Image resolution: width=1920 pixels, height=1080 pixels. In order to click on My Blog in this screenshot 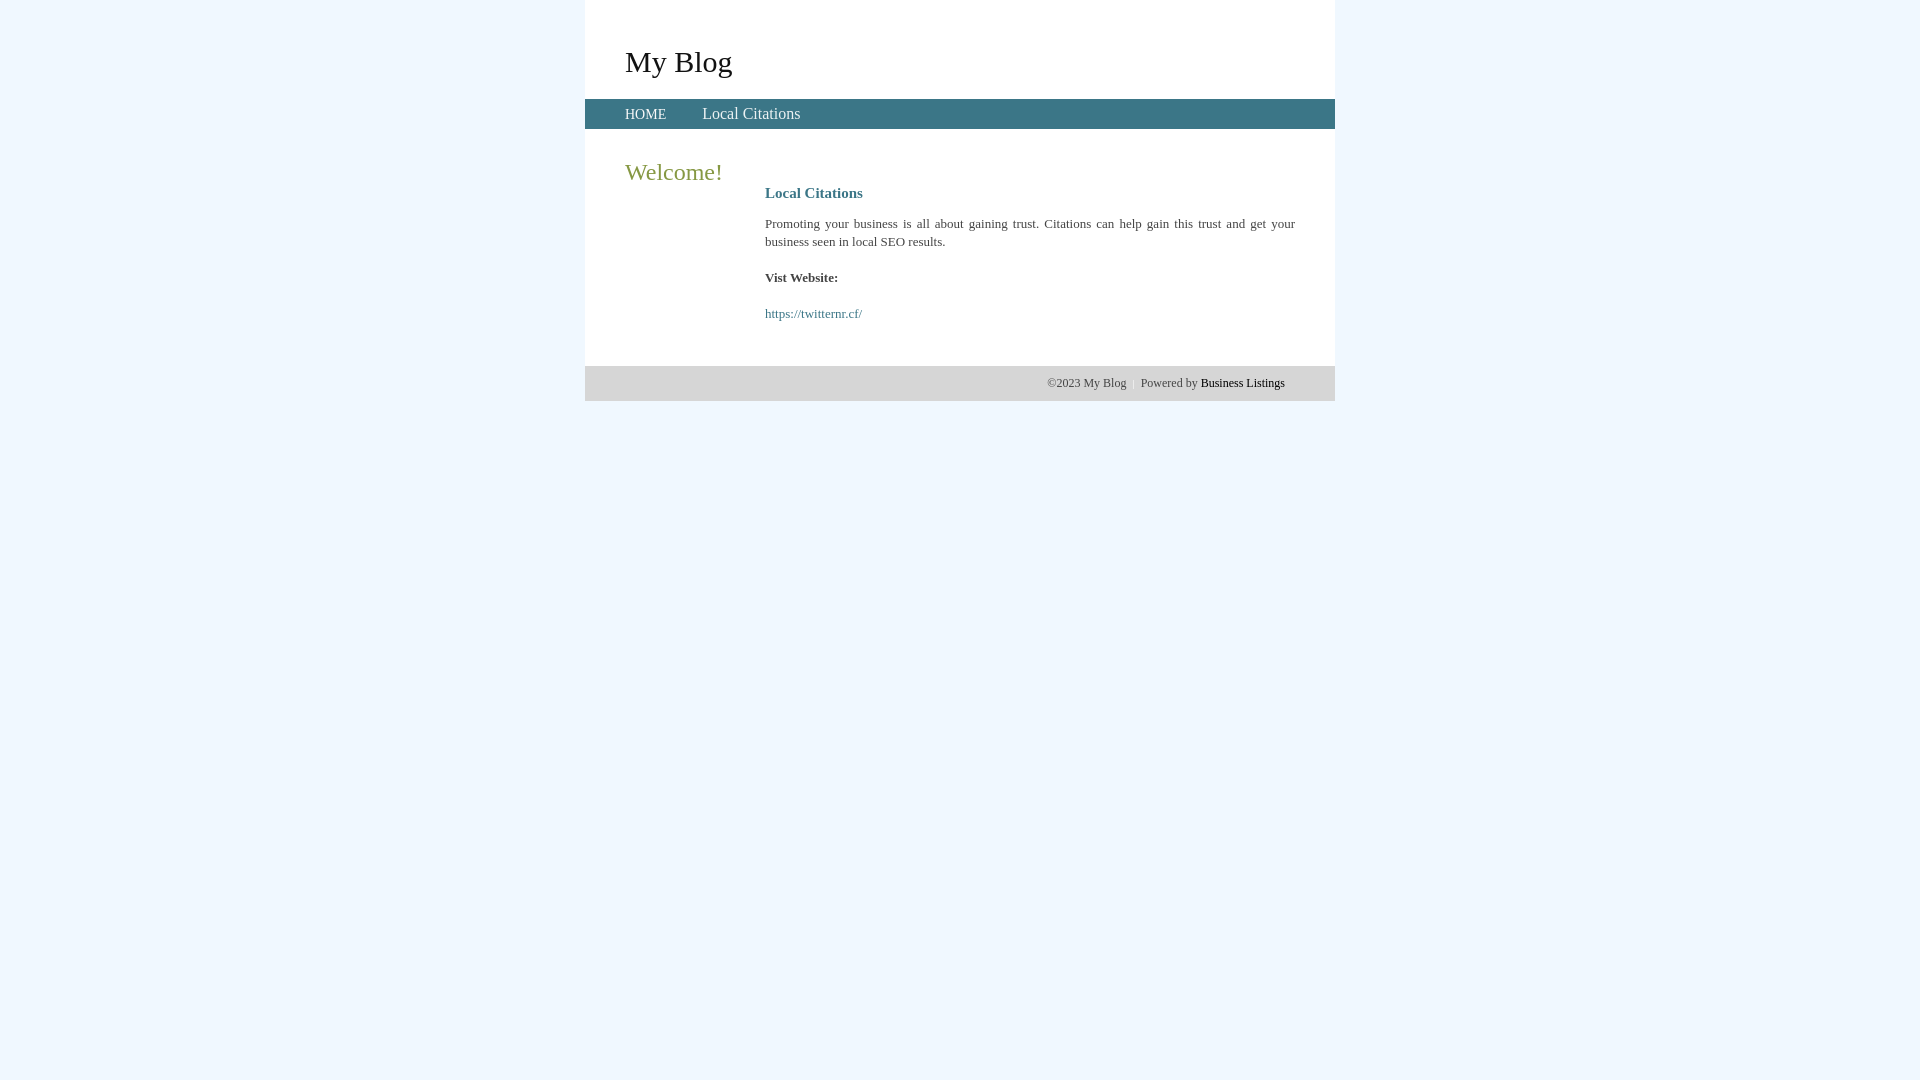, I will do `click(679, 61)`.